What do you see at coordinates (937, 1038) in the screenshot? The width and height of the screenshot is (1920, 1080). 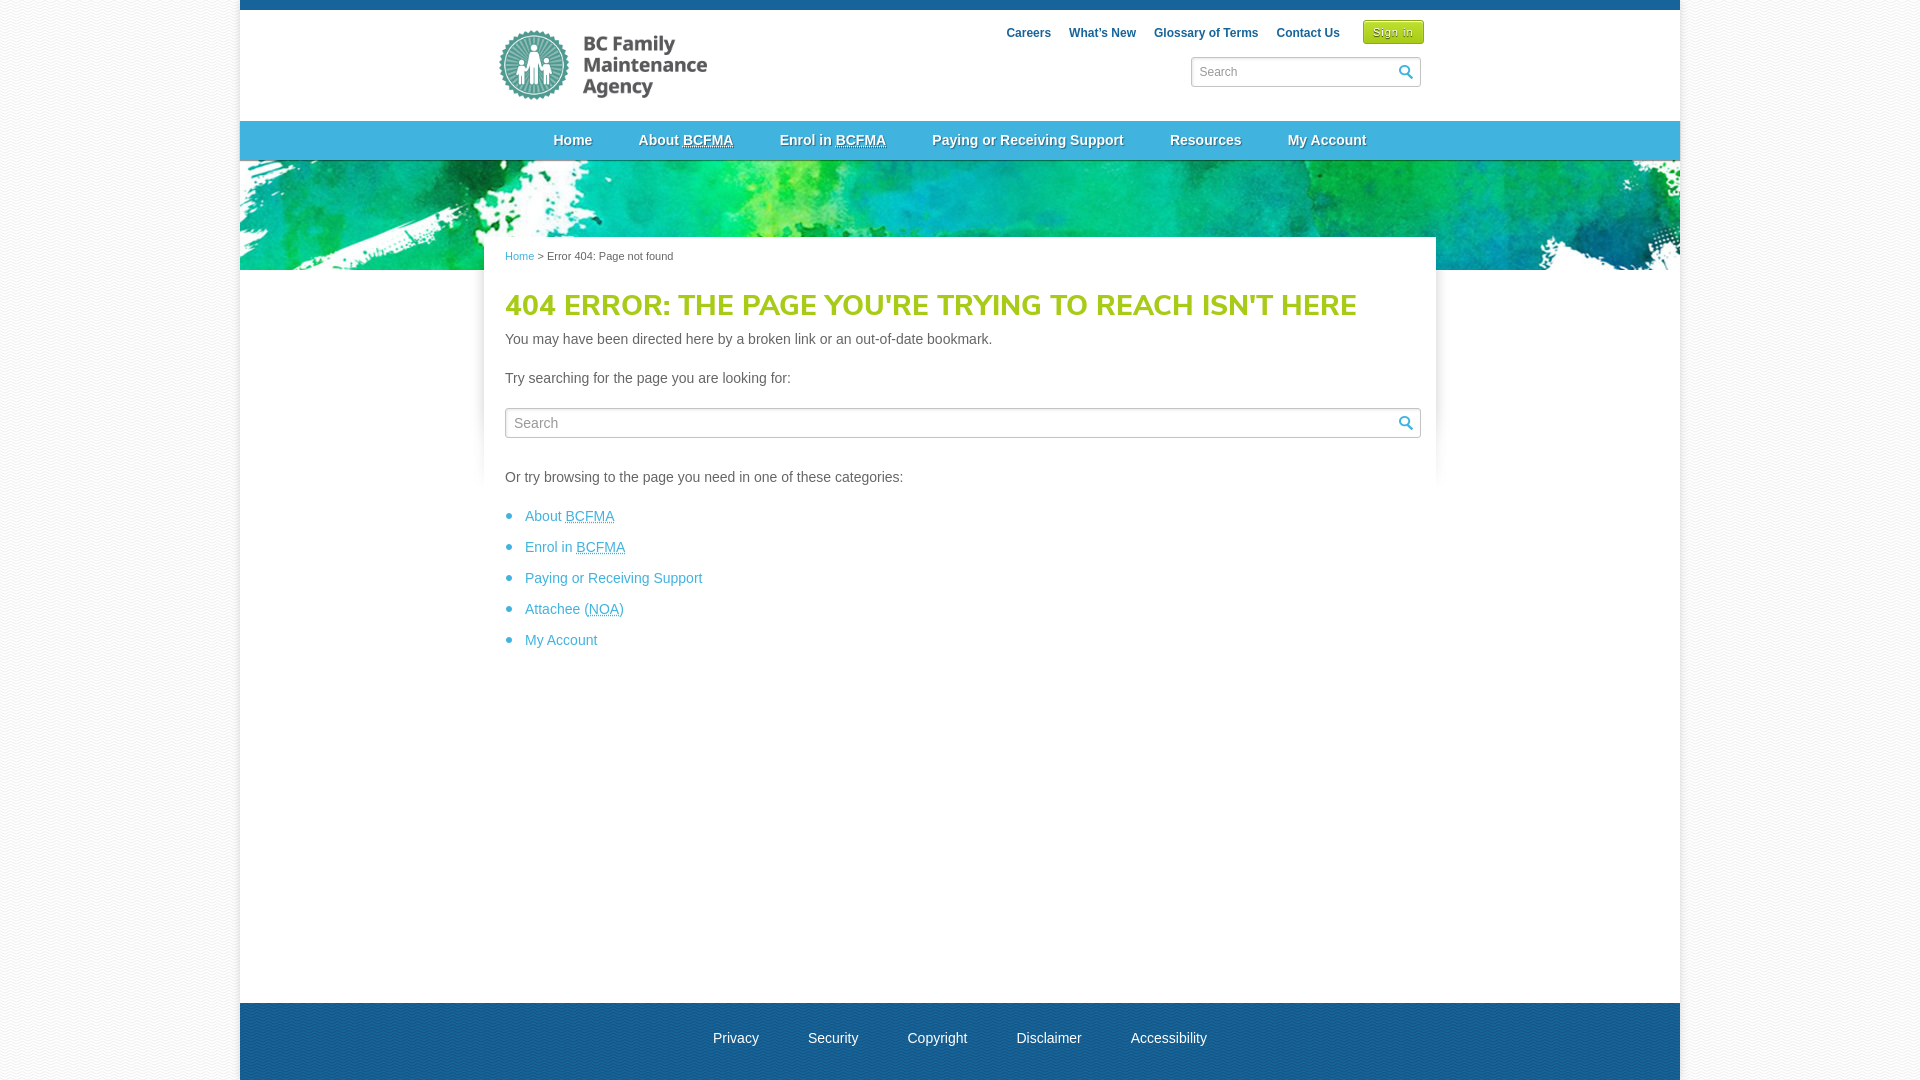 I see `Copyright` at bounding box center [937, 1038].